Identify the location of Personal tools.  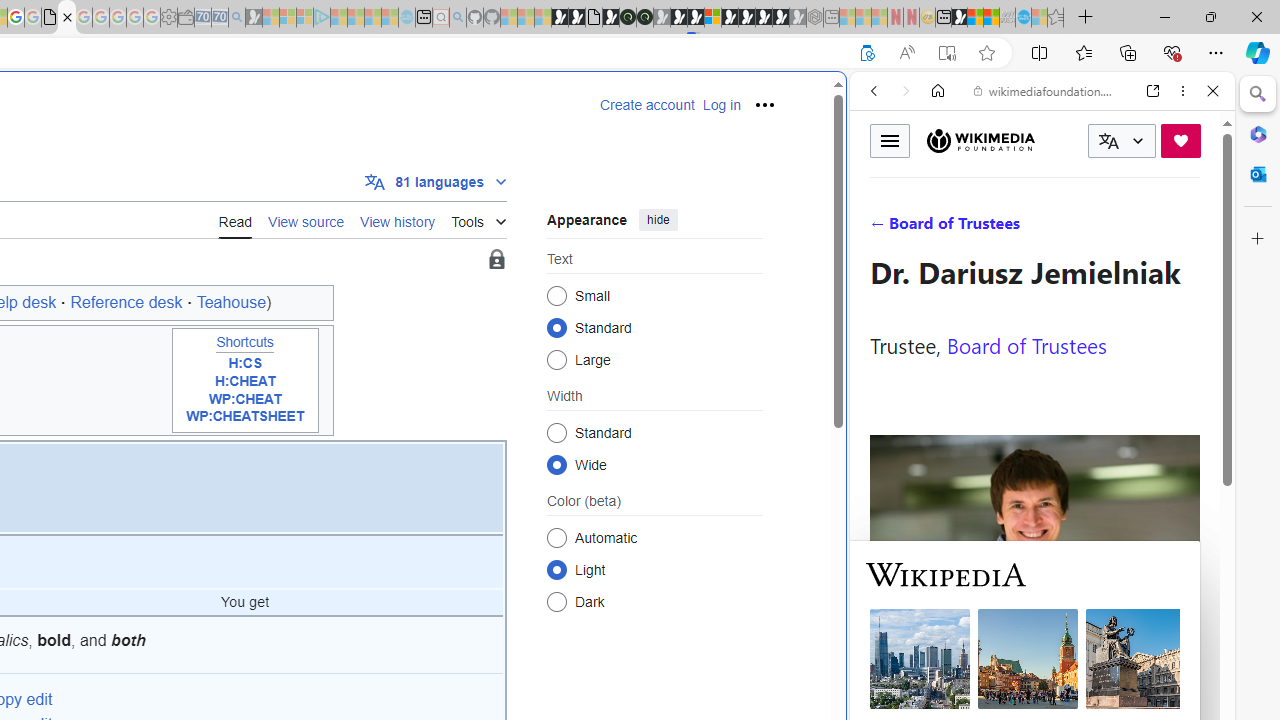
(764, 104).